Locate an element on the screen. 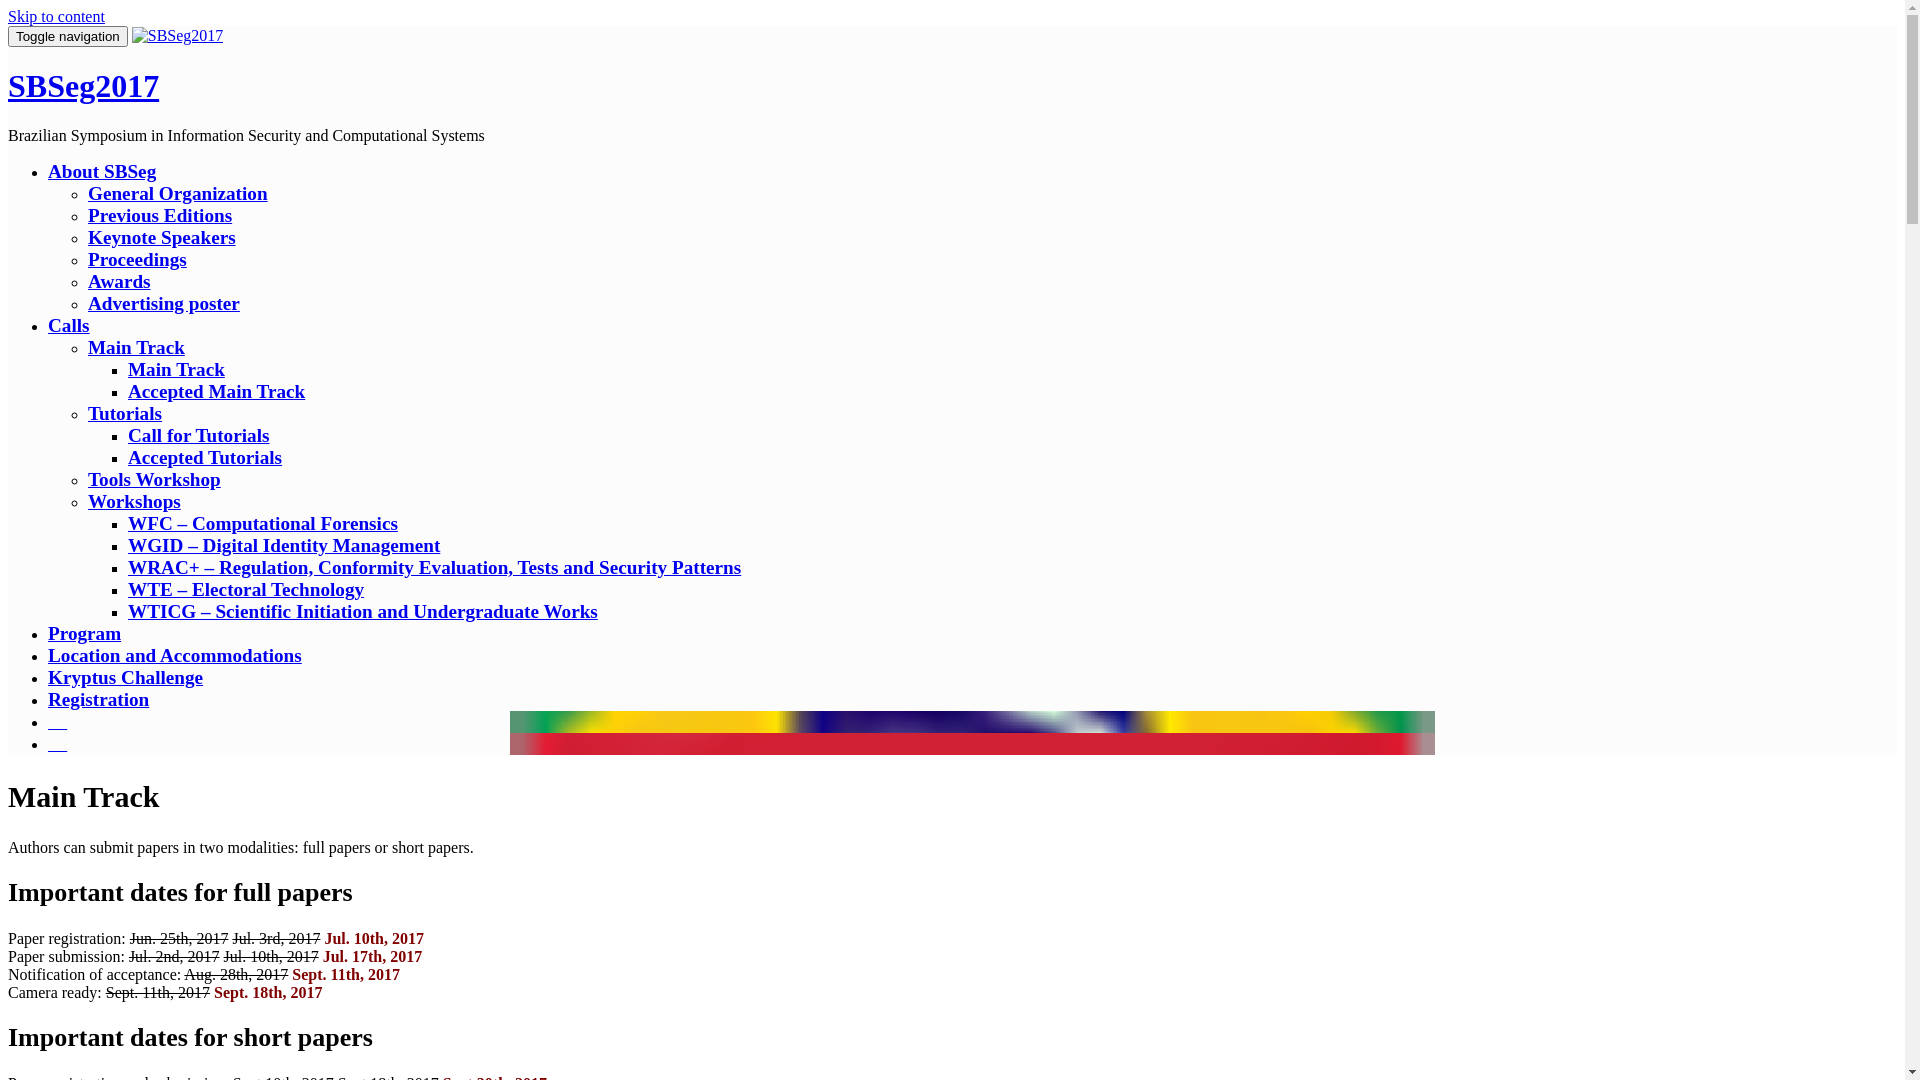 This screenshot has width=1920, height=1080. Tools Workshop is located at coordinates (154, 480).